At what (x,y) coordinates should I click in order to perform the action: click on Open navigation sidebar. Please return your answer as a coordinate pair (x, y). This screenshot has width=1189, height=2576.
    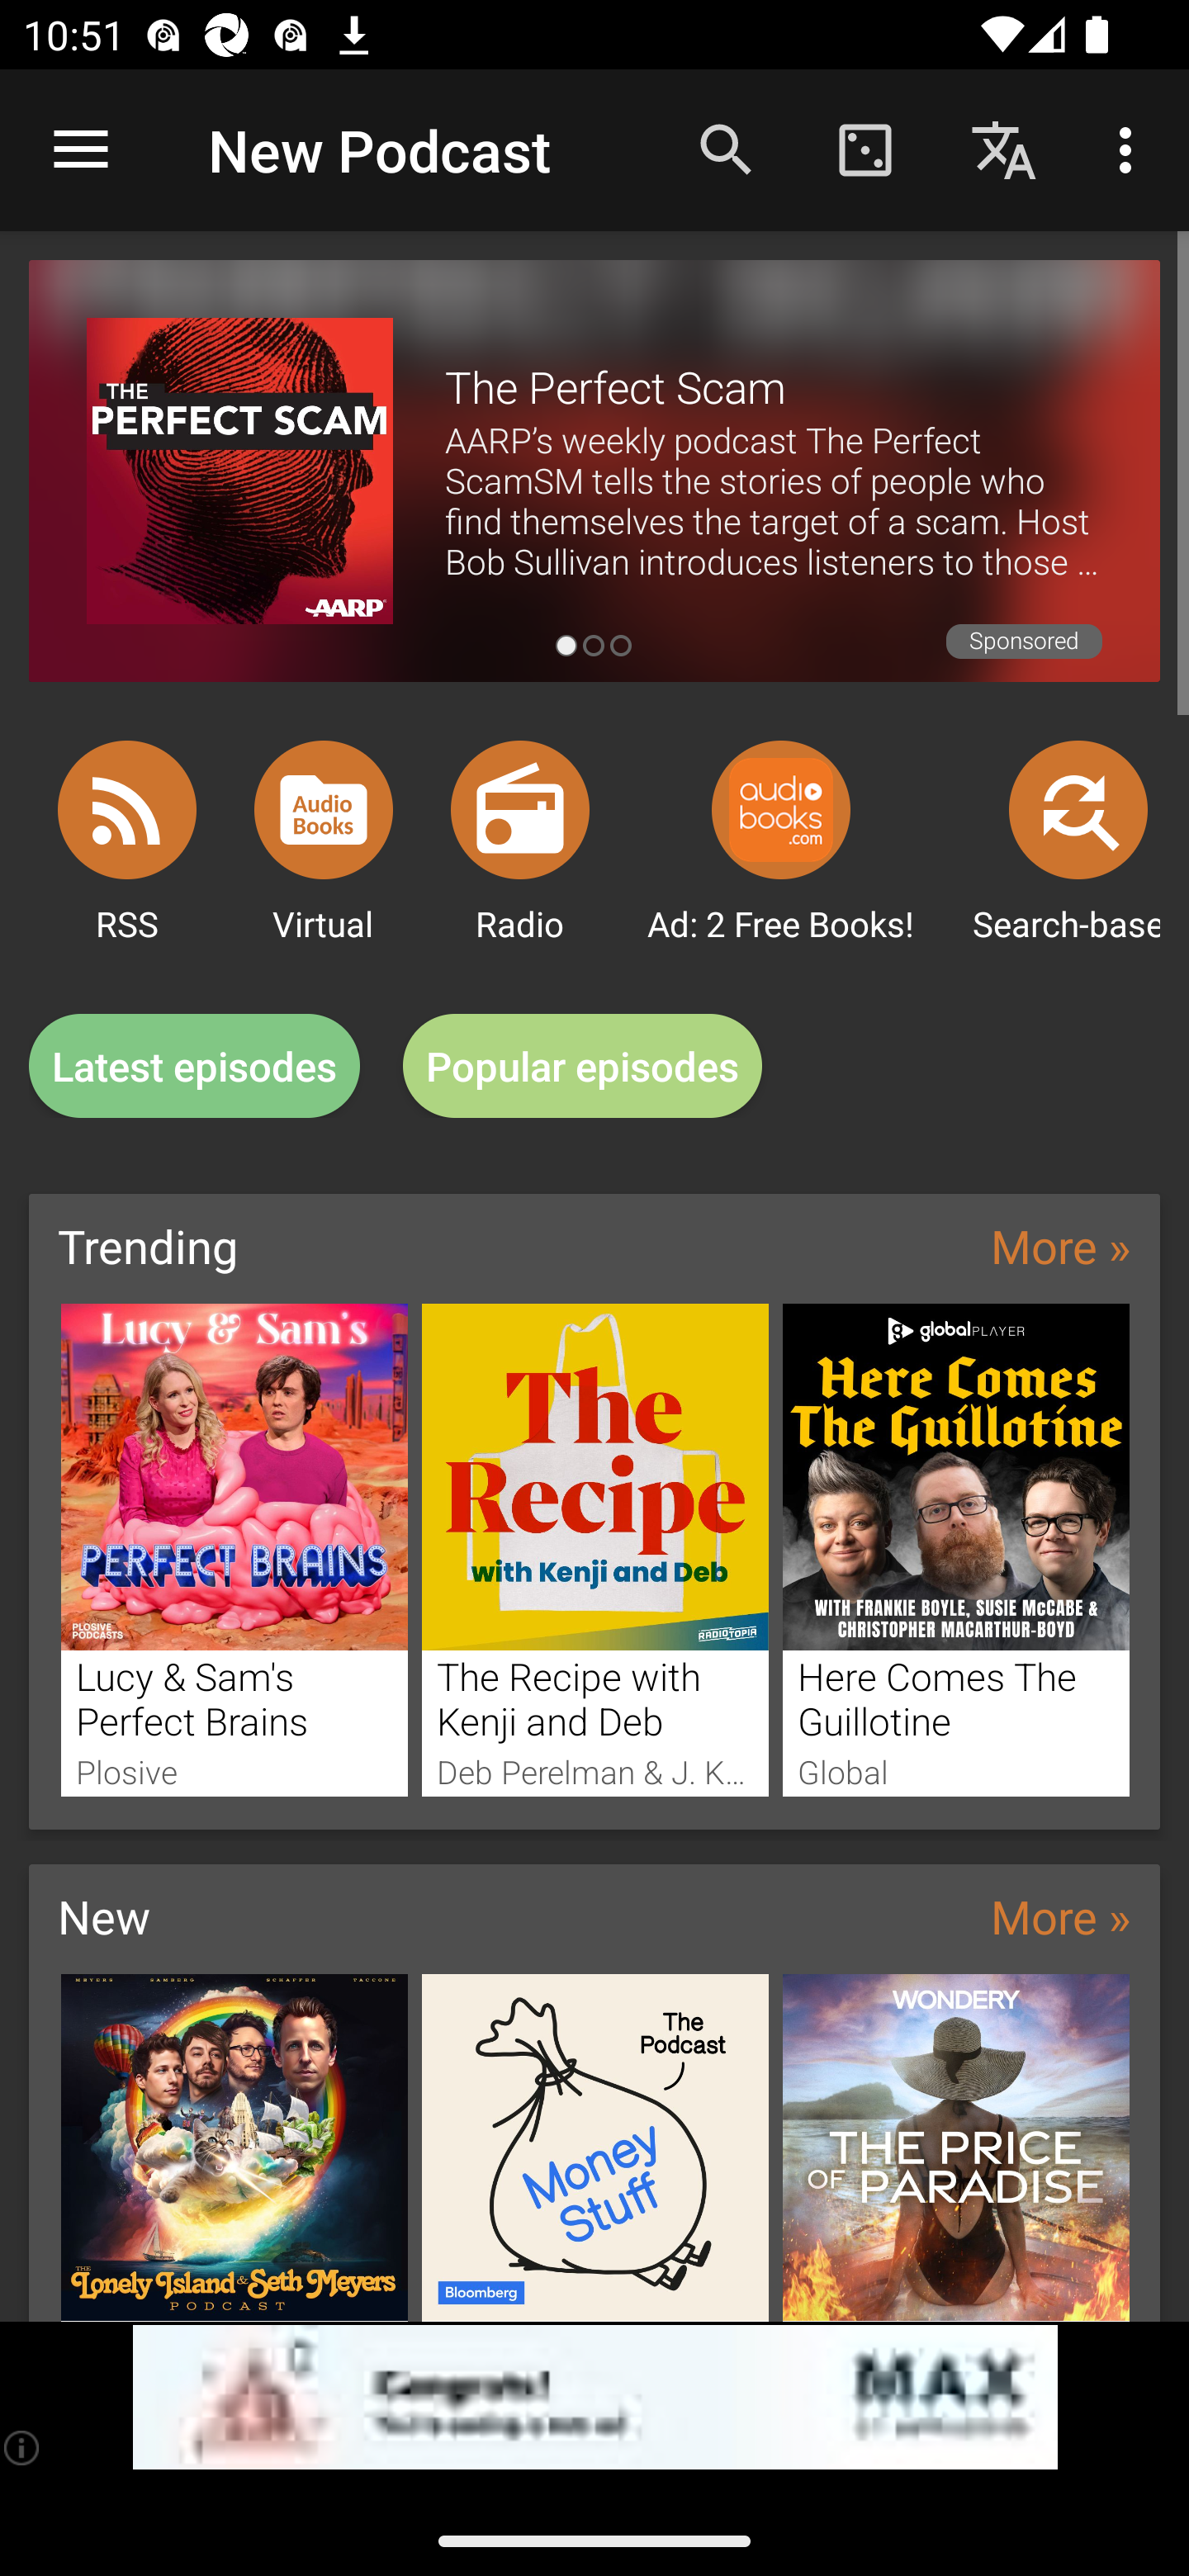
    Looking at the image, I should click on (81, 150).